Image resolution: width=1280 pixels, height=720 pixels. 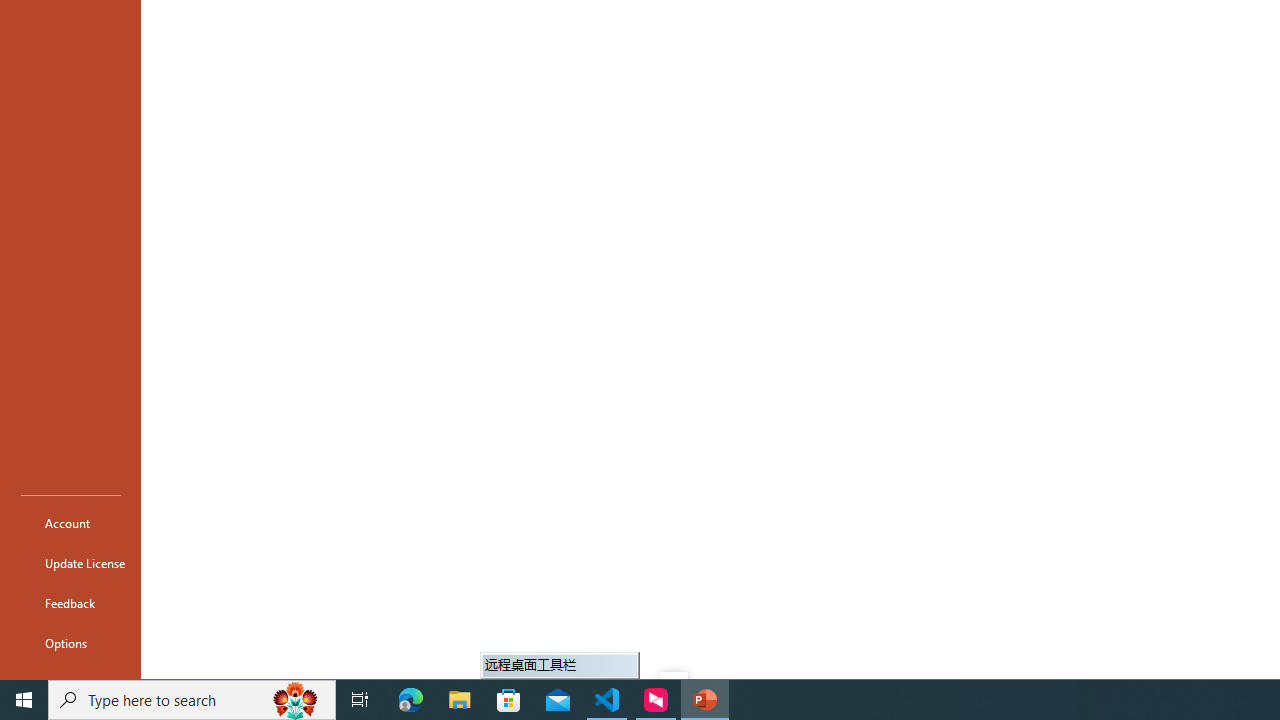 I want to click on Update License, so click(x=70, y=562).